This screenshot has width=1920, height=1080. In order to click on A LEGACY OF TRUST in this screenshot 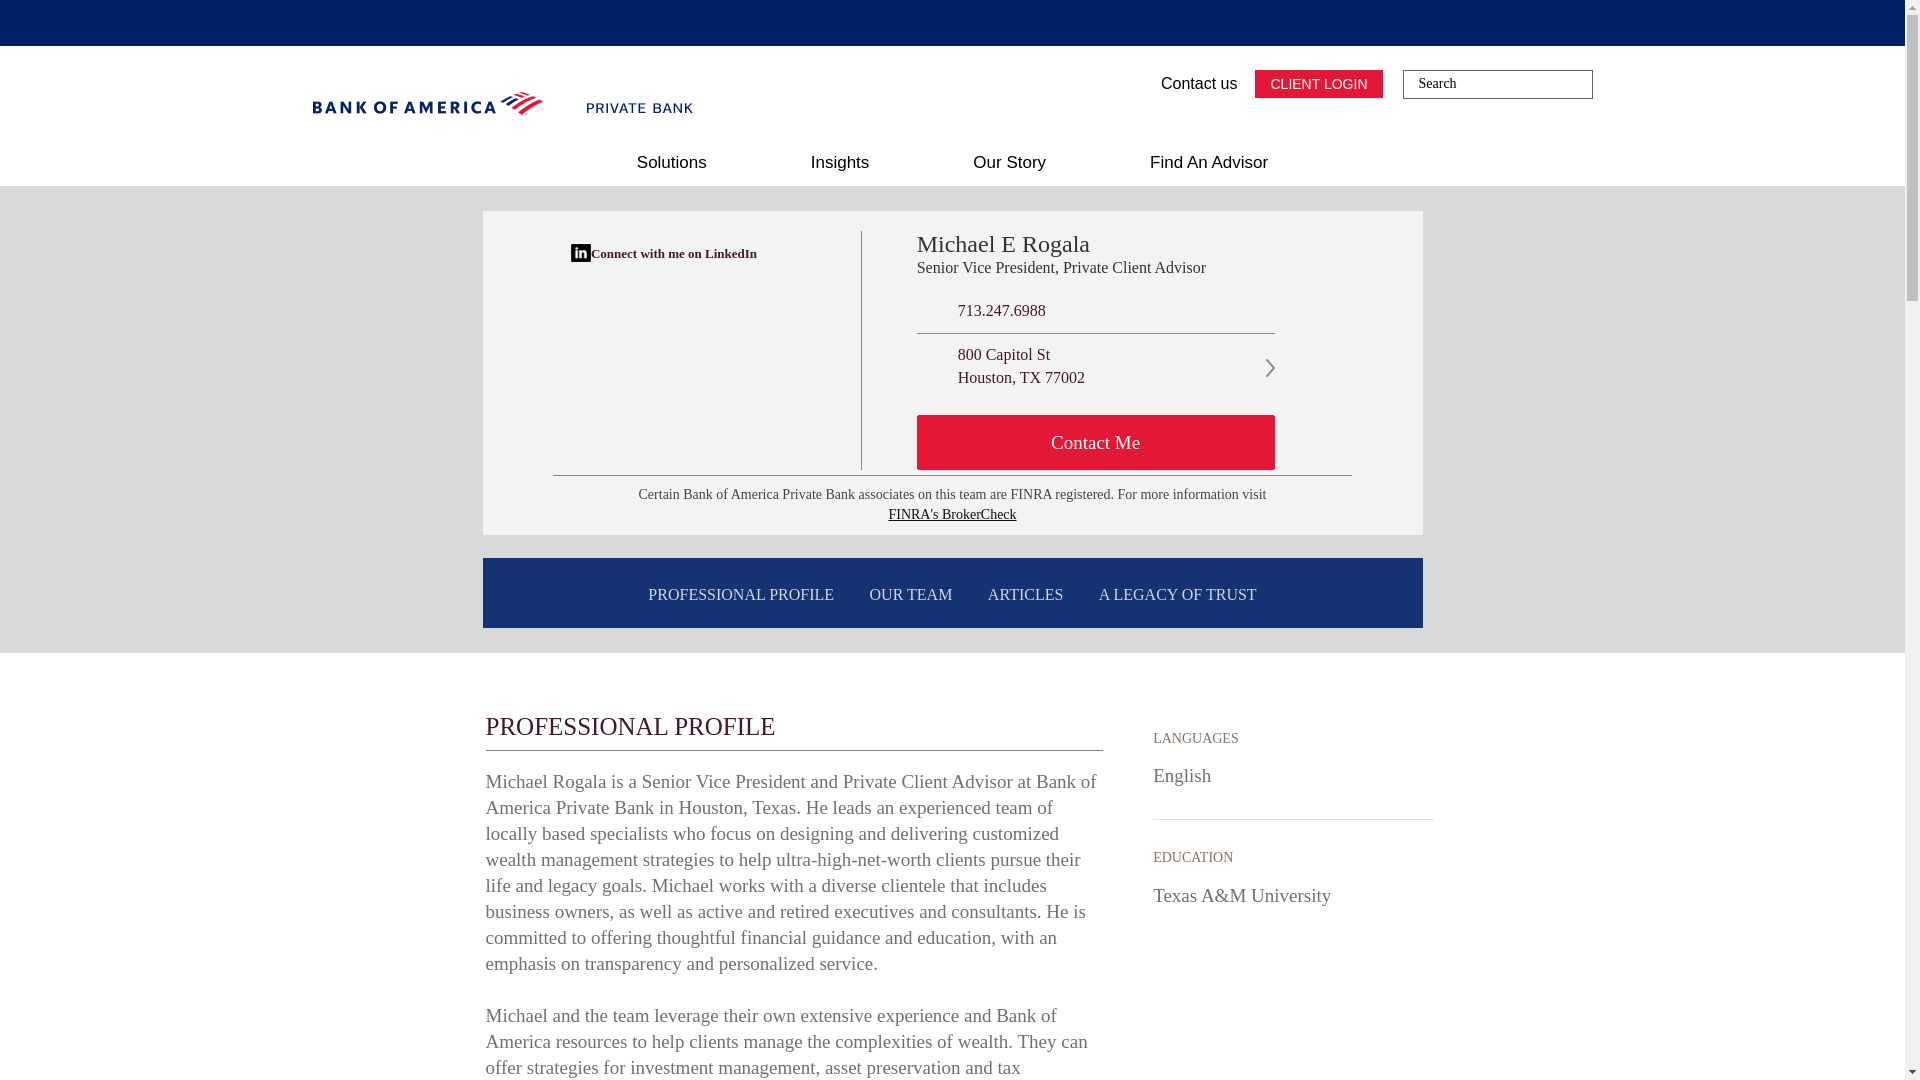, I will do `click(1177, 595)`.